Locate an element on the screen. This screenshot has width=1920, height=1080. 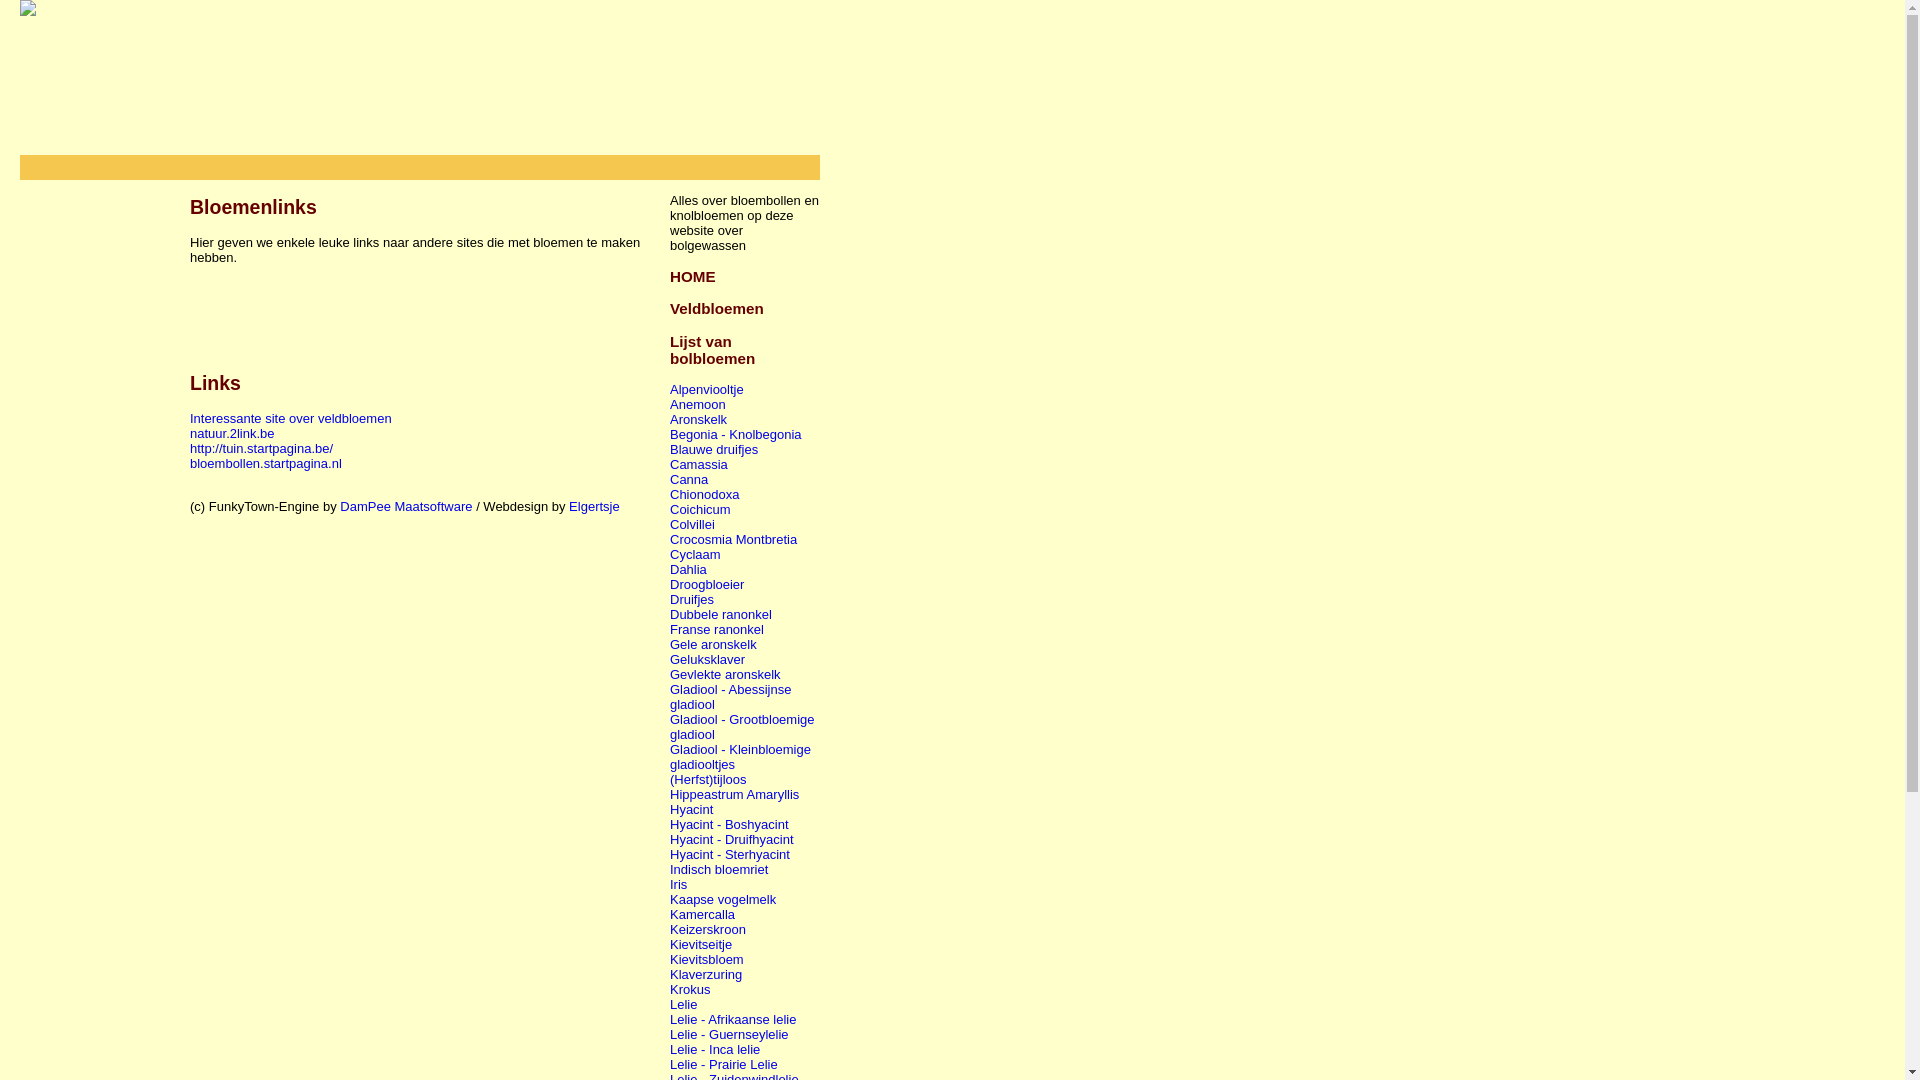
DamPee Maatsoftware is located at coordinates (406, 506).